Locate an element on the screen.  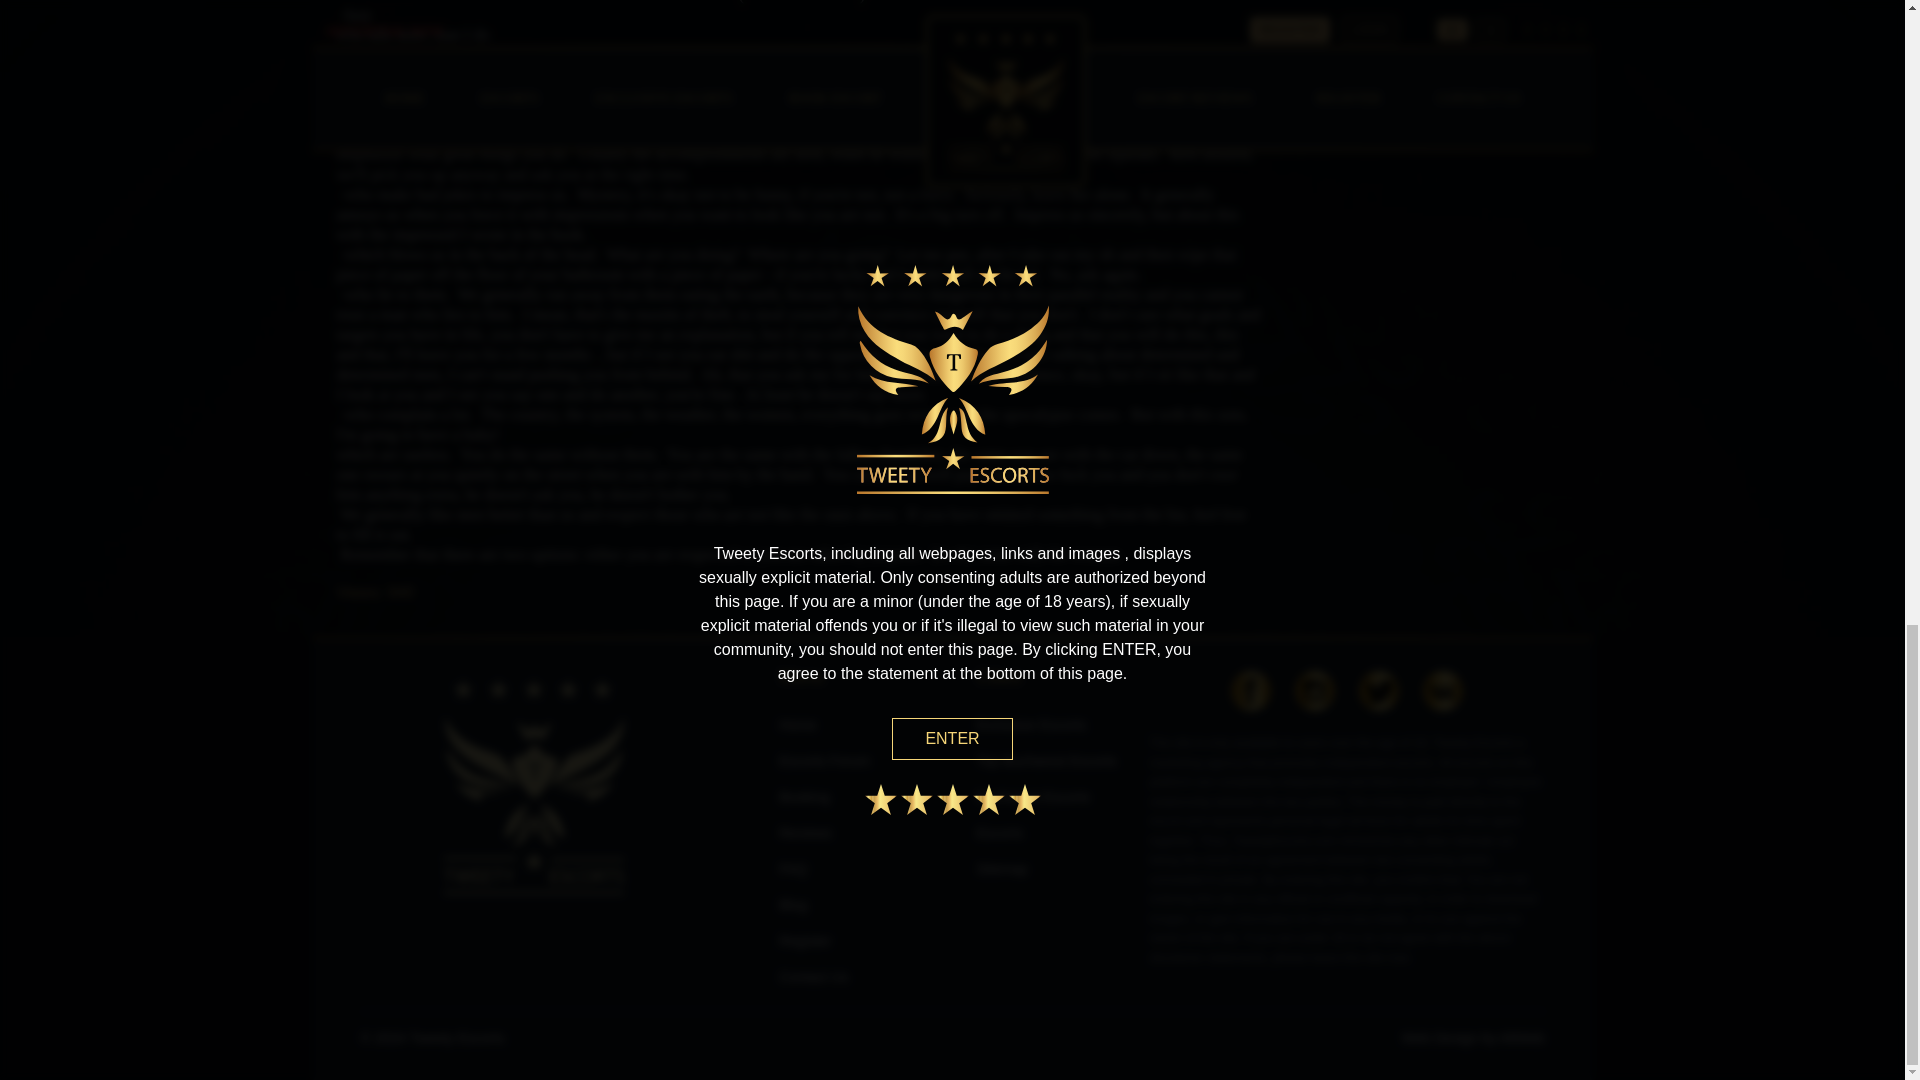
Reviews is located at coordinates (805, 833).